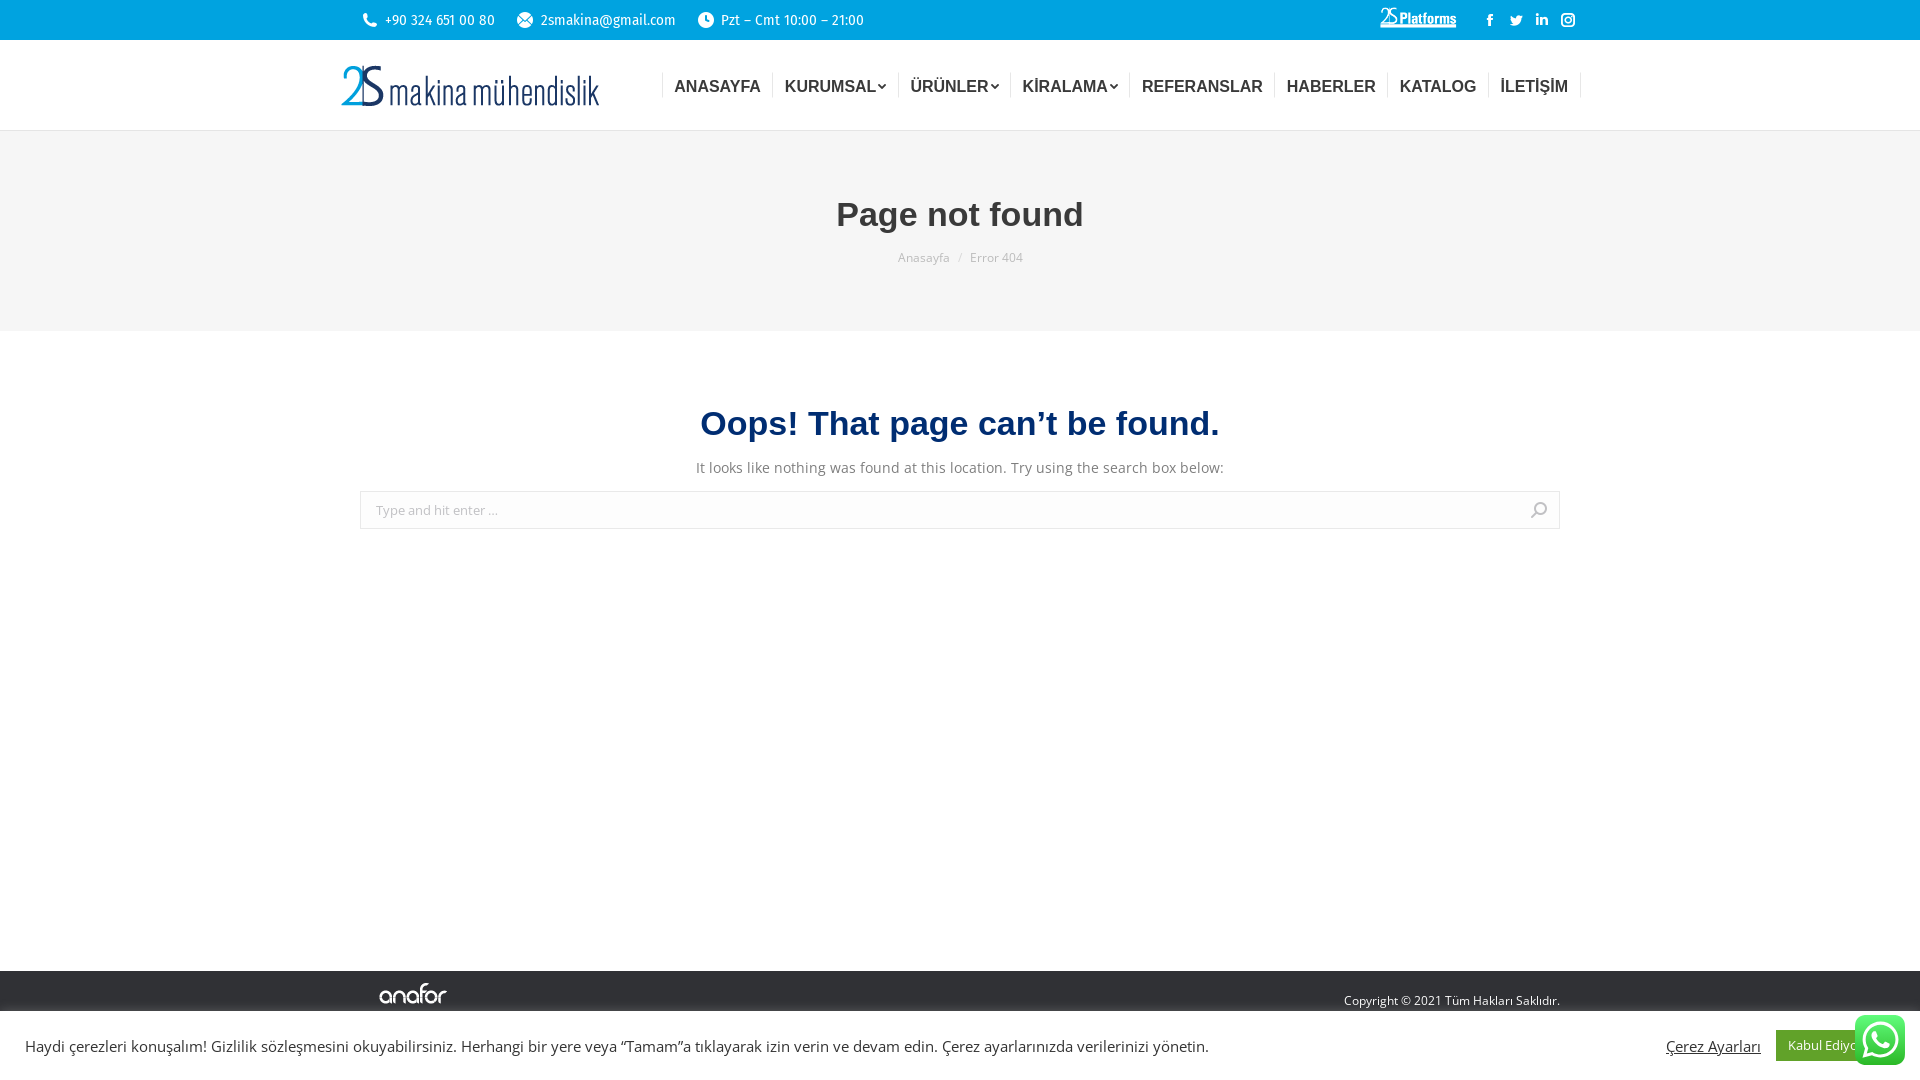 Image resolution: width=1920 pixels, height=1080 pixels. What do you see at coordinates (1490, 20) in the screenshot?
I see `Facebook page opens in new window` at bounding box center [1490, 20].